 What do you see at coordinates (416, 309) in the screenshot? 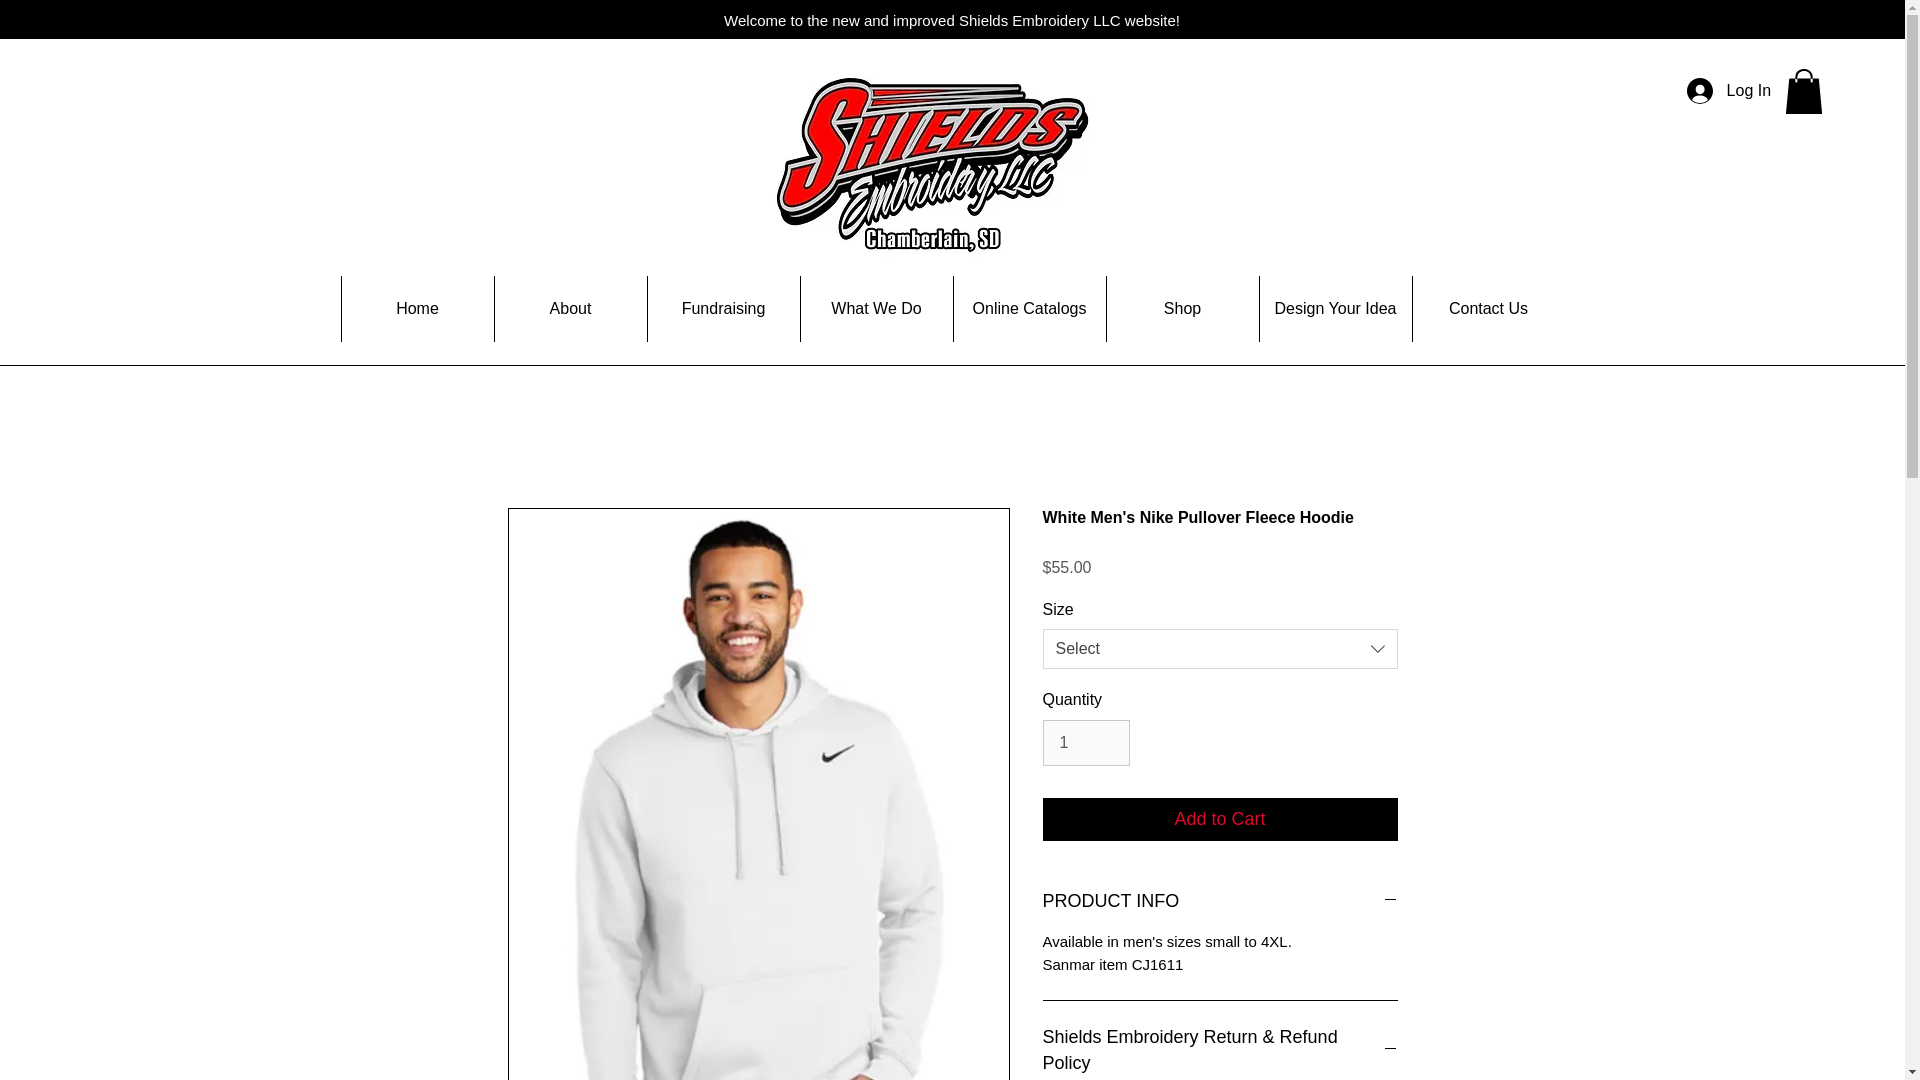
I see `Home` at bounding box center [416, 309].